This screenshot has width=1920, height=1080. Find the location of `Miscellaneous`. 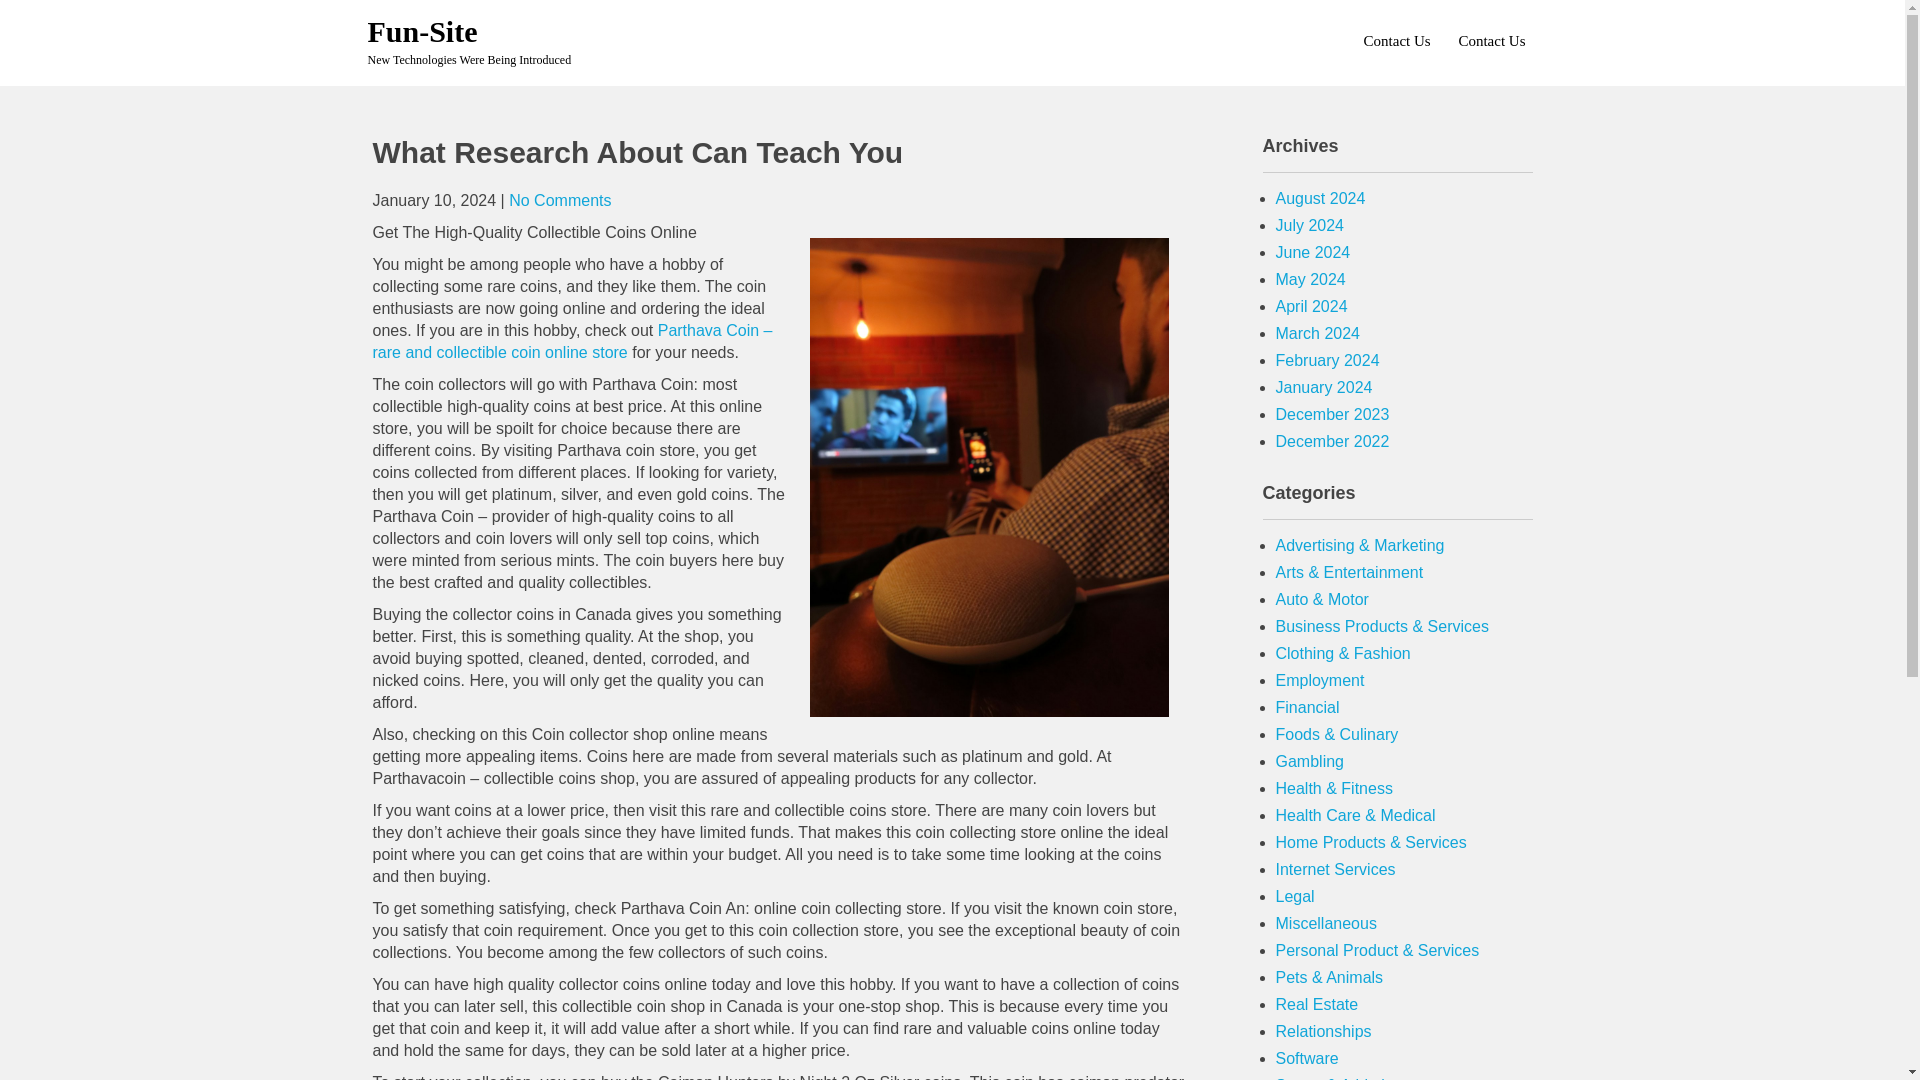

Miscellaneous is located at coordinates (1326, 923).